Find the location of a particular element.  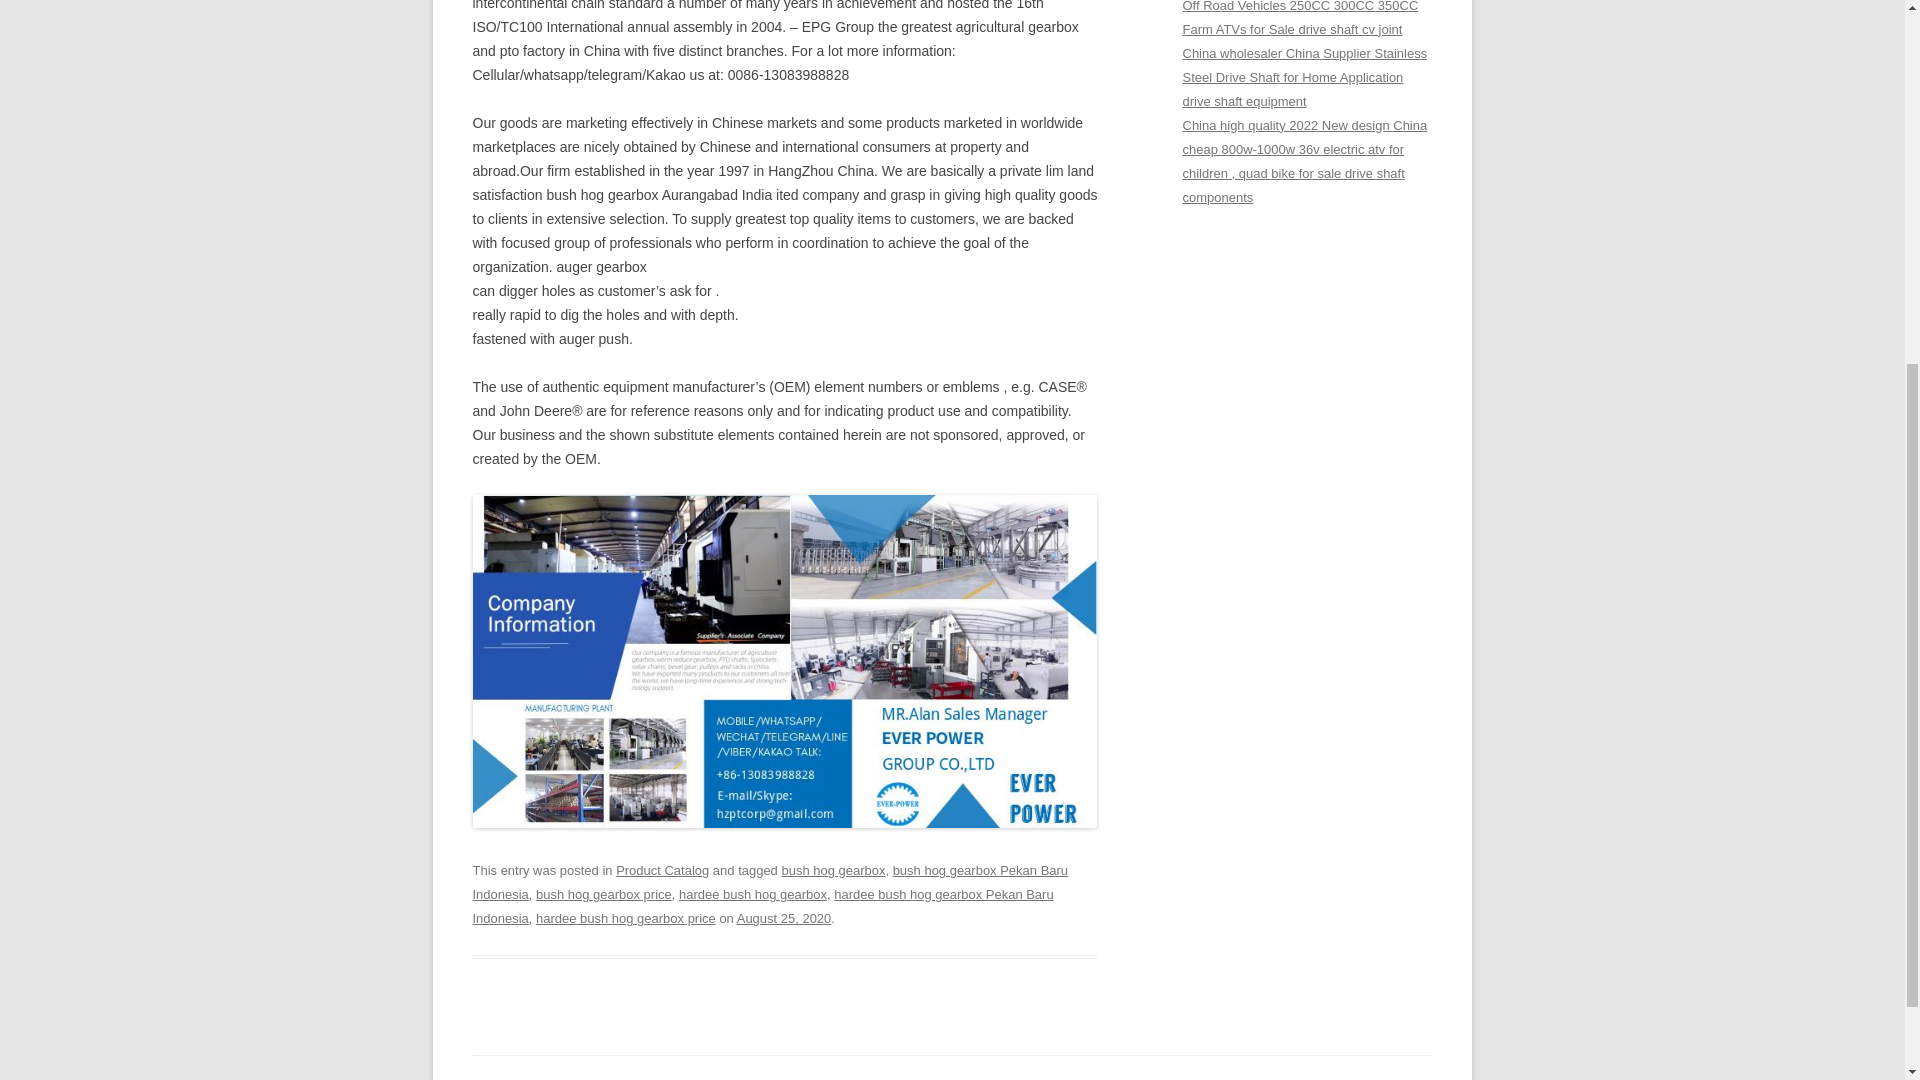

August 25, 2020 is located at coordinates (784, 918).